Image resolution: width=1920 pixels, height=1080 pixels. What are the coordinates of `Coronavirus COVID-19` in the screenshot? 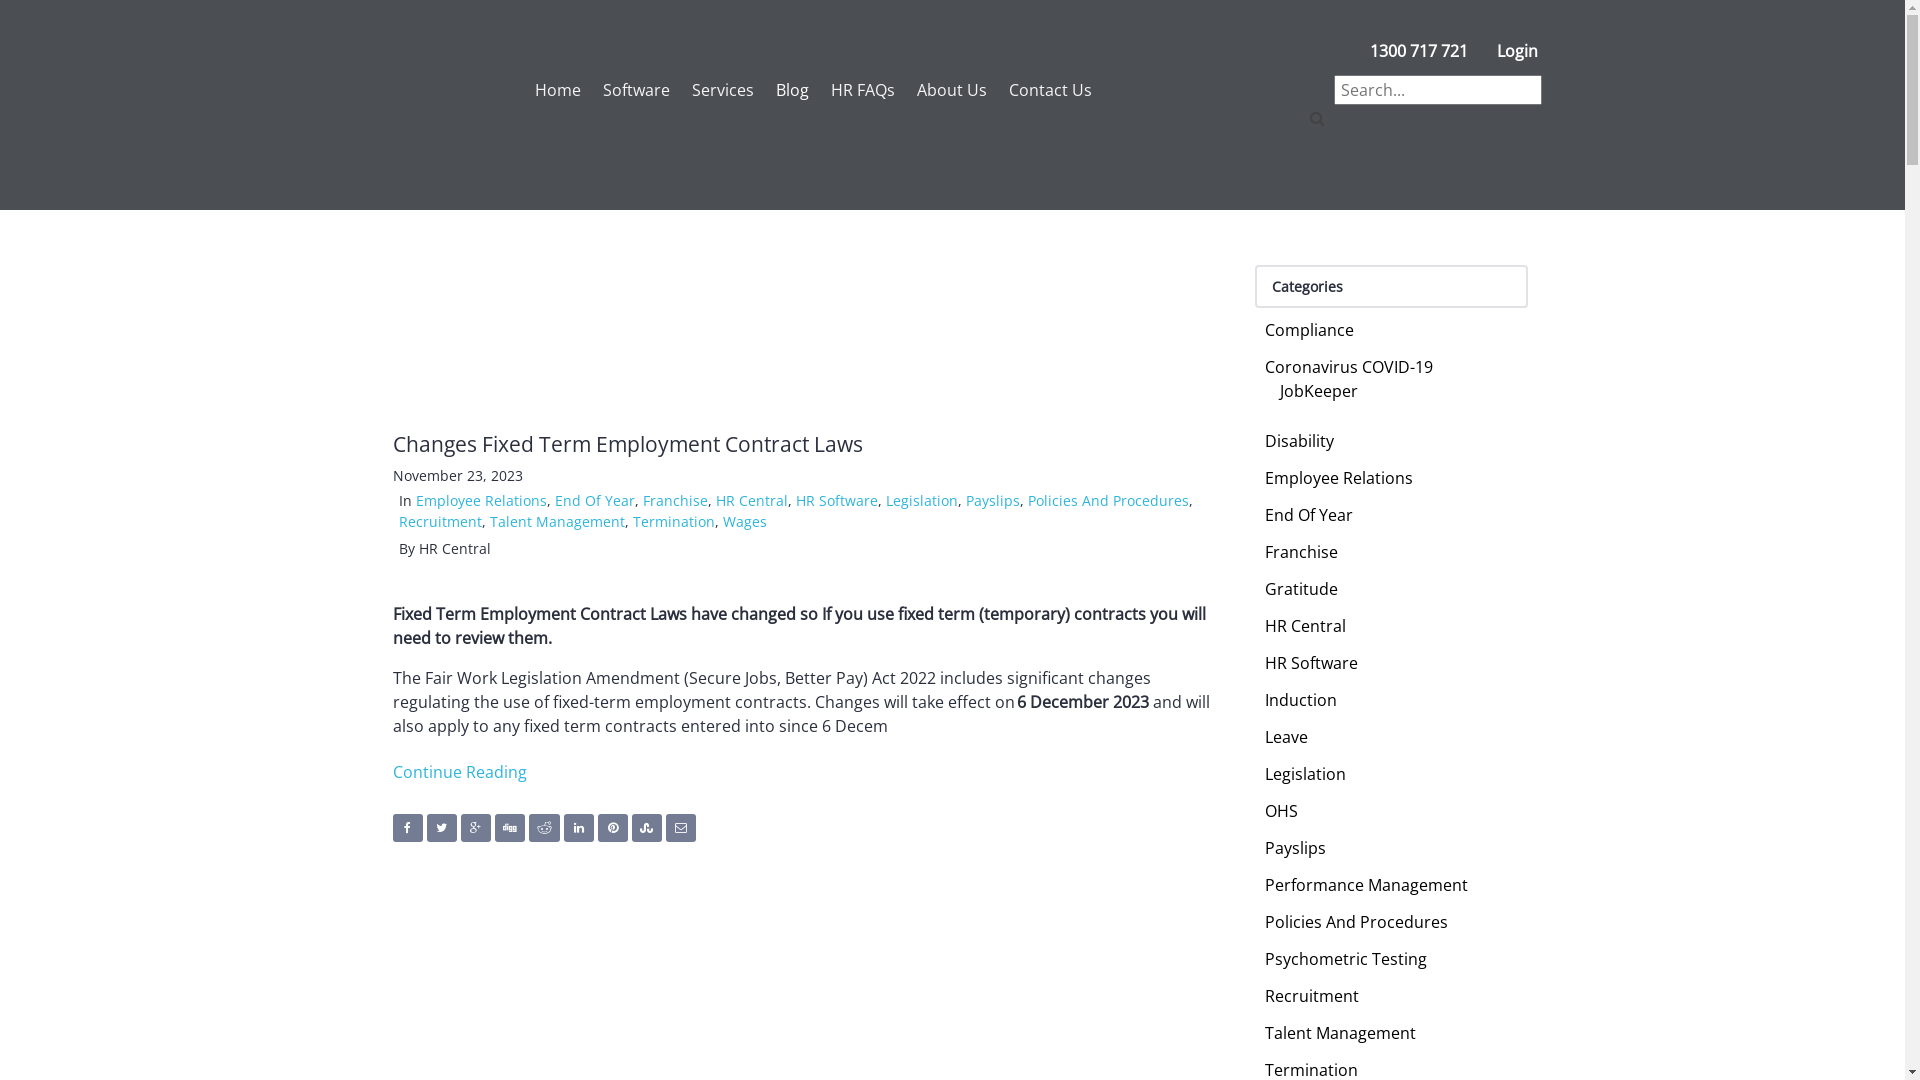 It's located at (1349, 367).